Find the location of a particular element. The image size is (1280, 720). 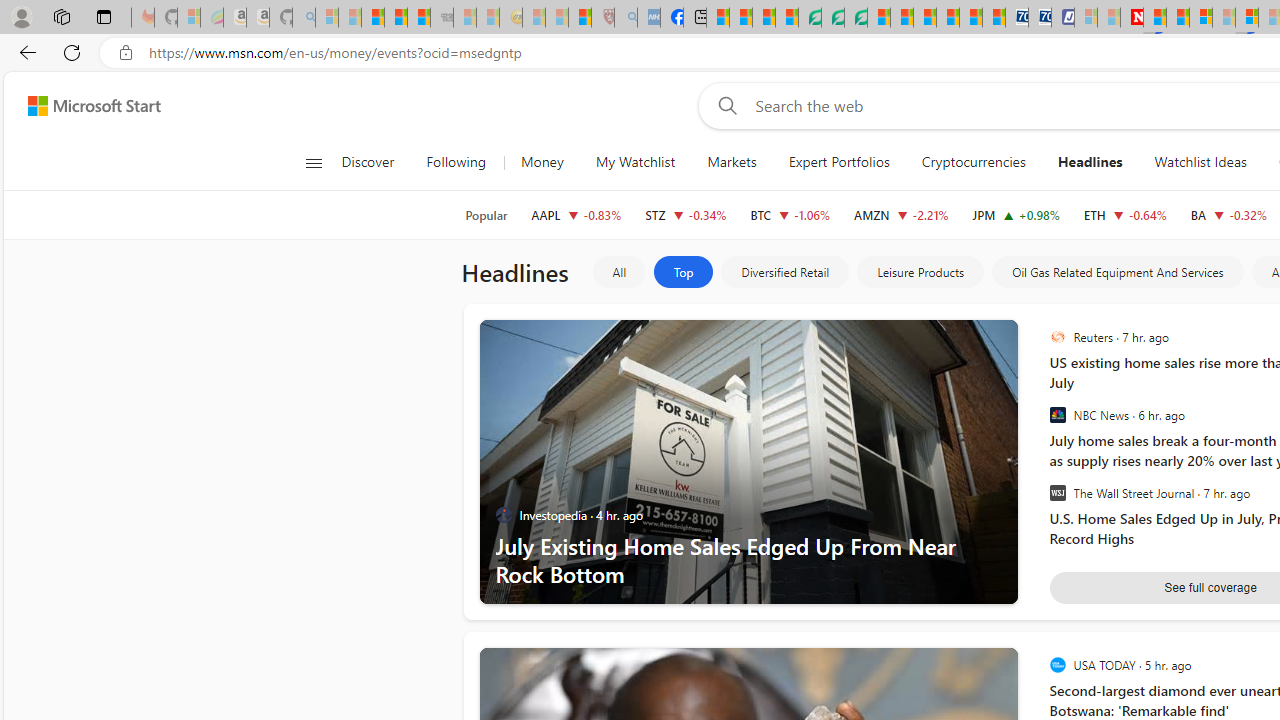

Open navigation menu is located at coordinates (313, 162).